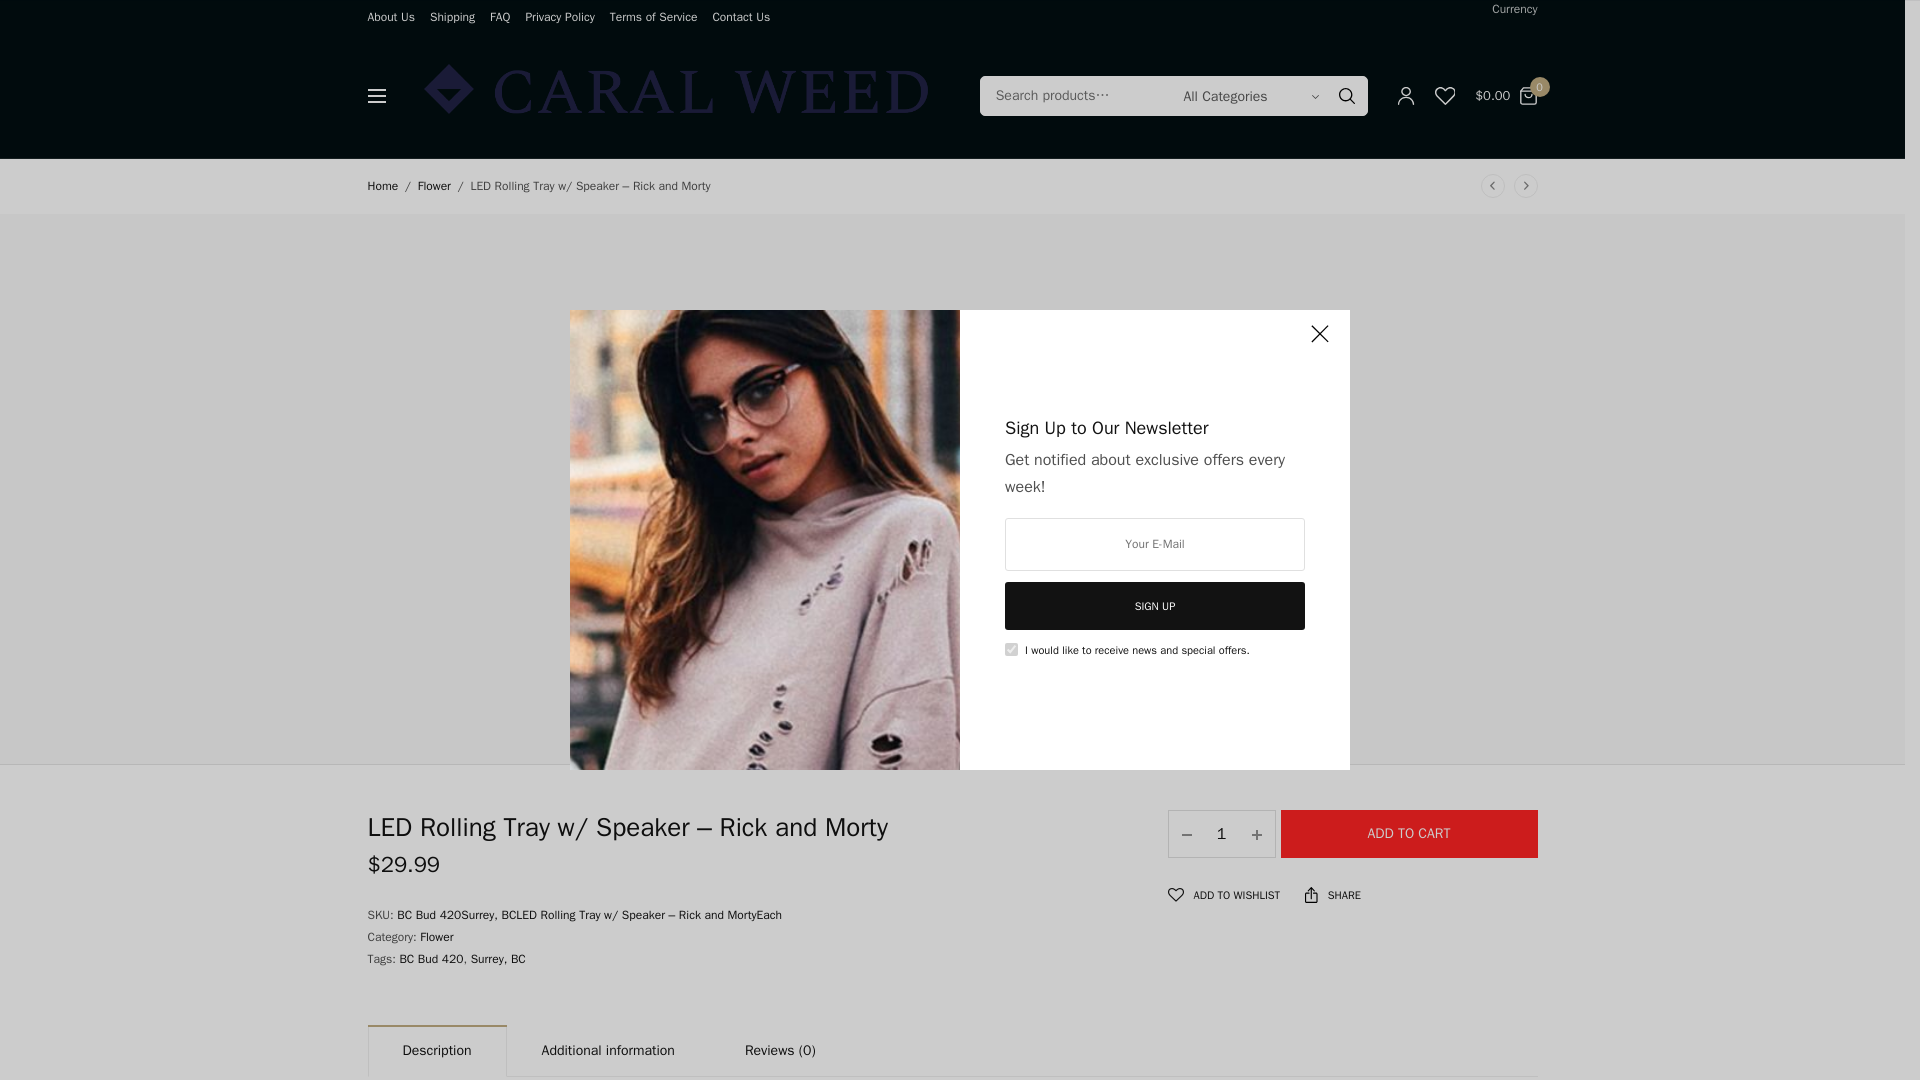  What do you see at coordinates (498, 958) in the screenshot?
I see `Surrey, BC` at bounding box center [498, 958].